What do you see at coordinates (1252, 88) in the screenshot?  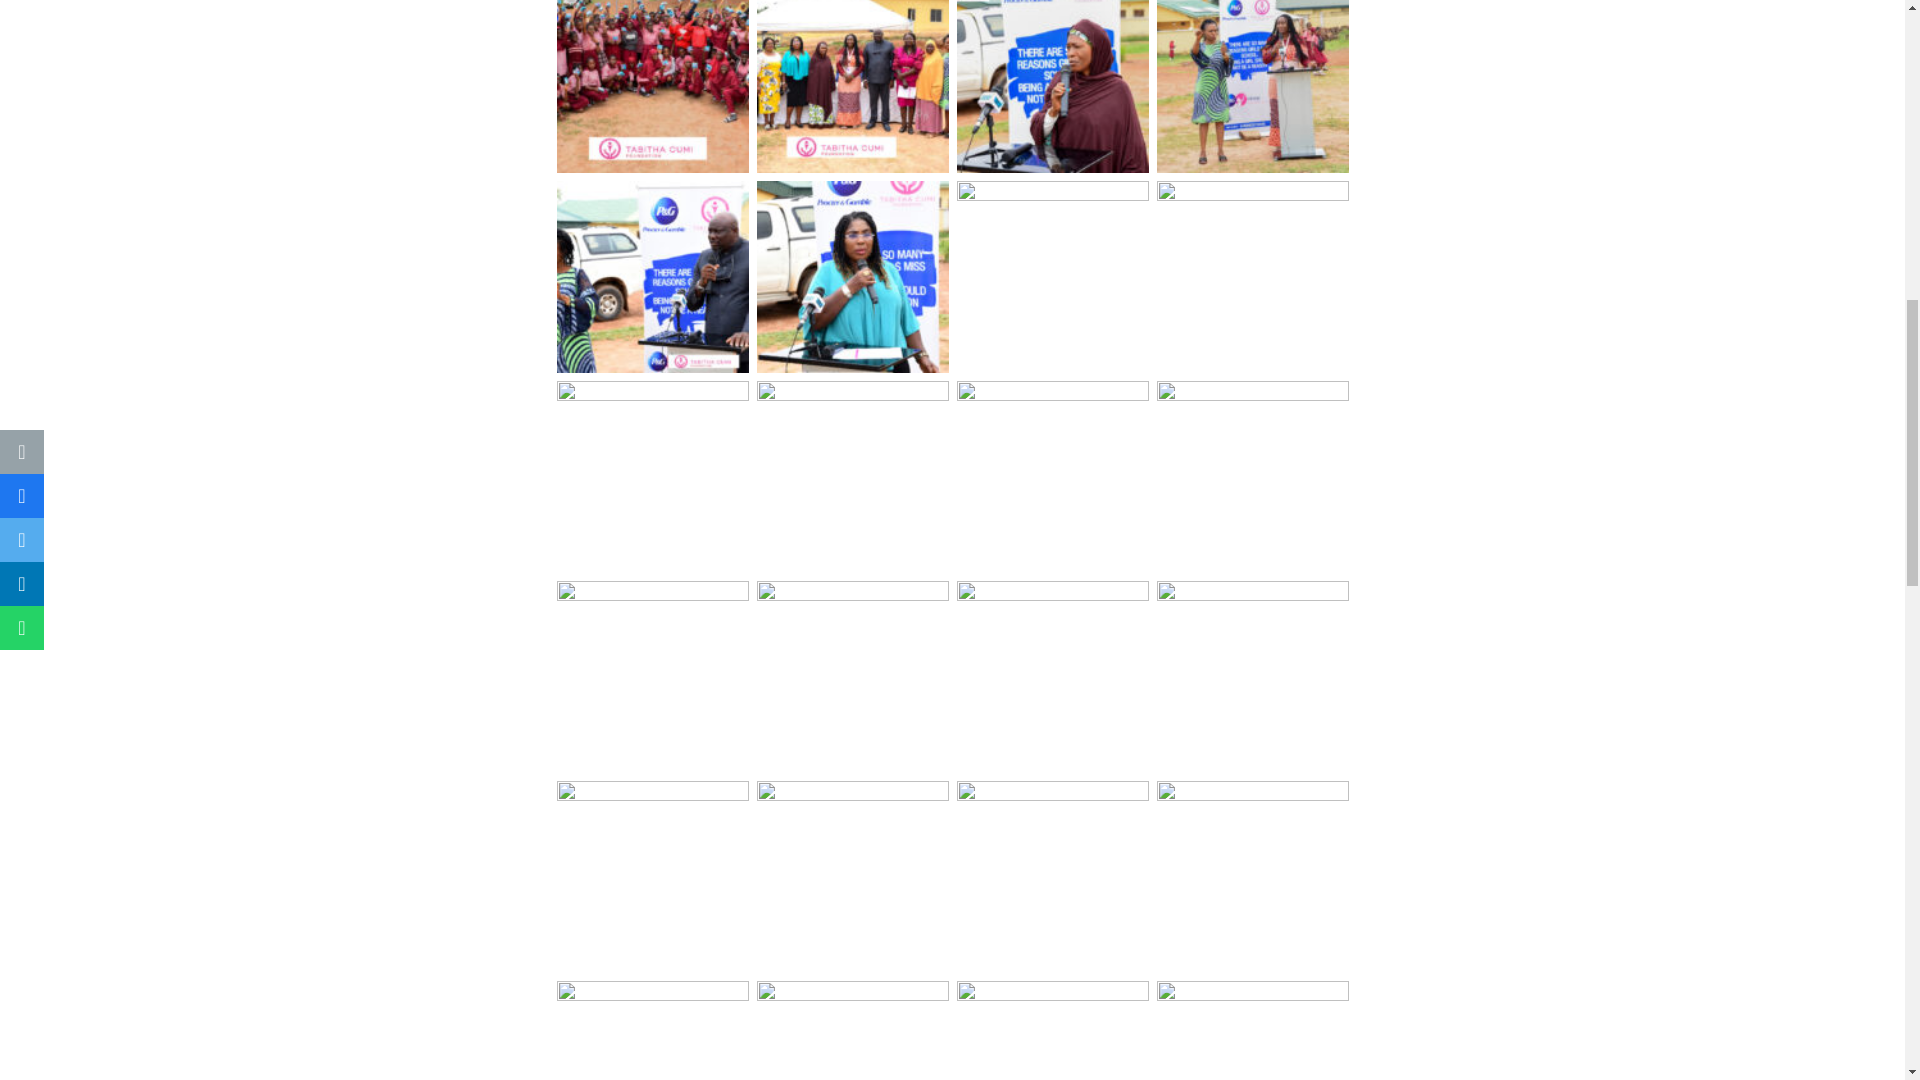 I see `4` at bounding box center [1252, 88].